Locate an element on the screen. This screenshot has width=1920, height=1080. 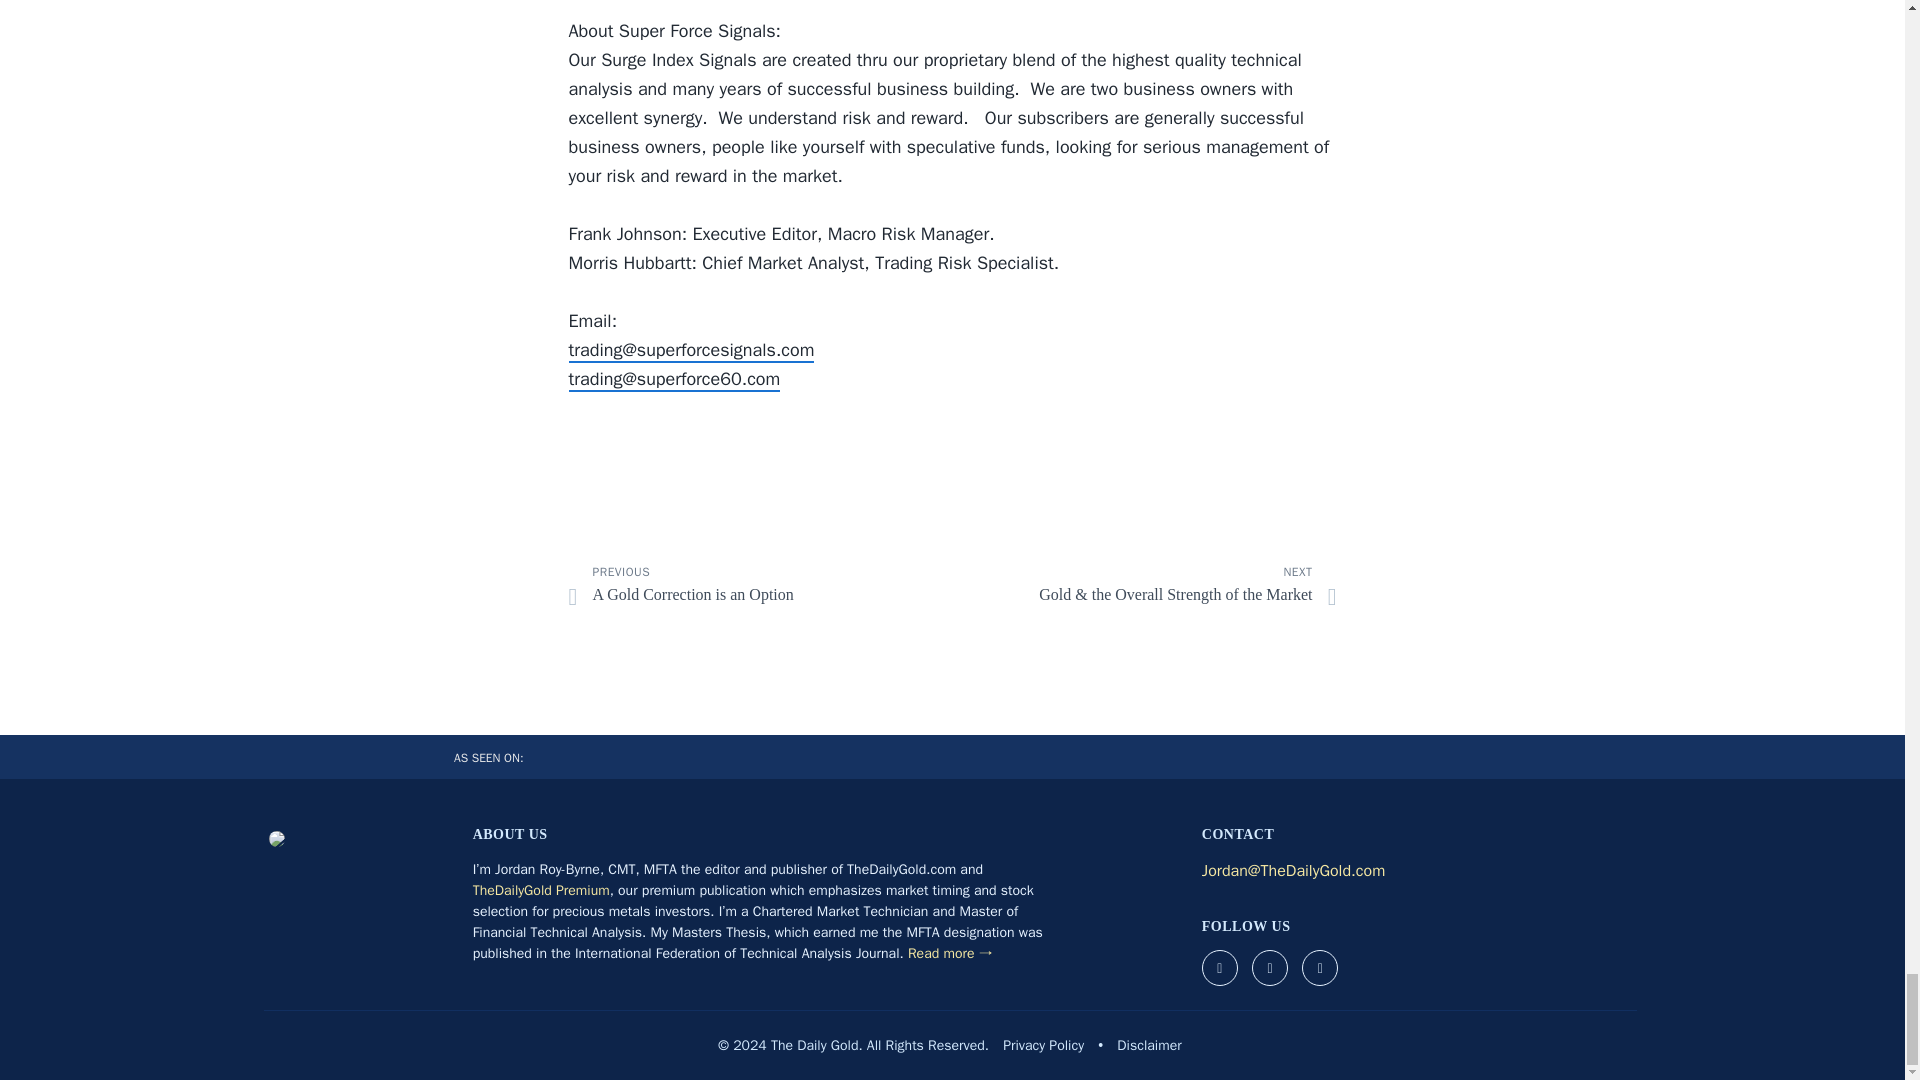
Privacy Policy is located at coordinates (1043, 1045).